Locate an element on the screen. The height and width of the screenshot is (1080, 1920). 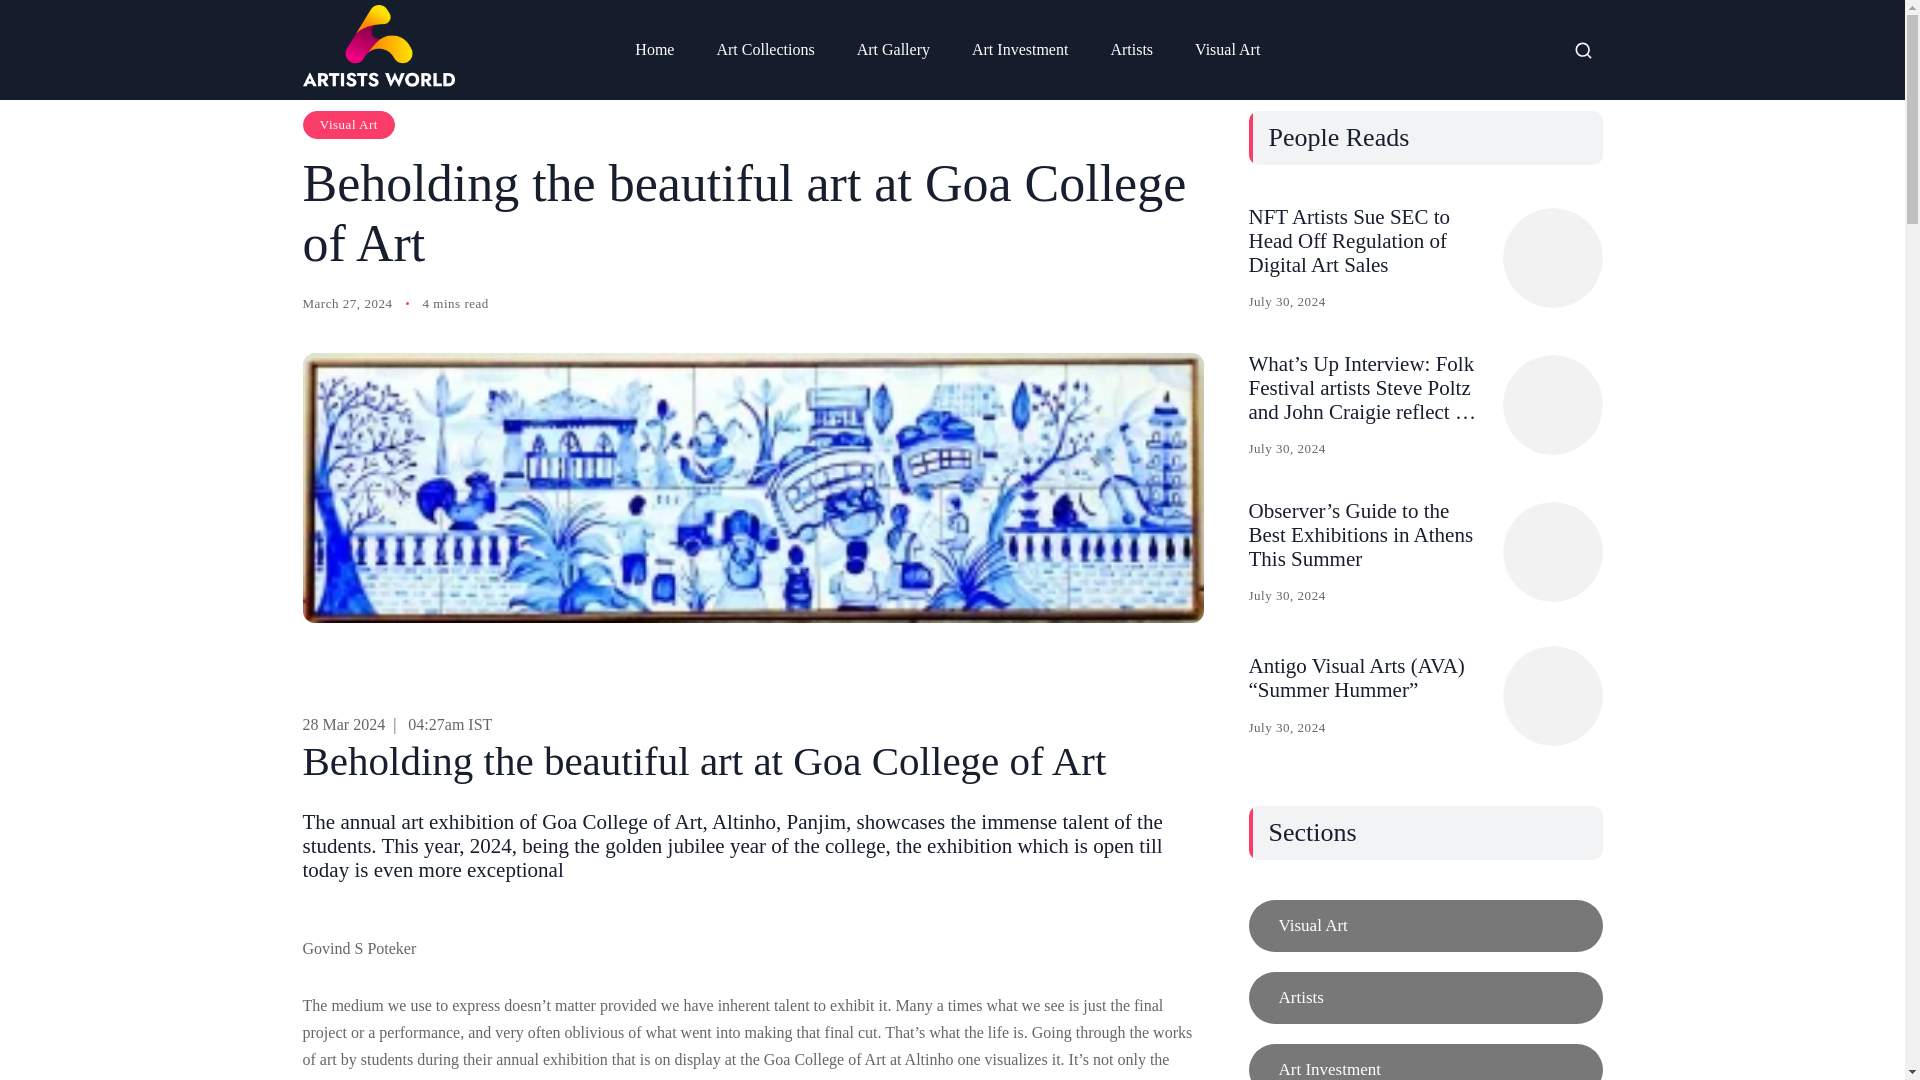
July 30, 2024 is located at coordinates (1286, 448).